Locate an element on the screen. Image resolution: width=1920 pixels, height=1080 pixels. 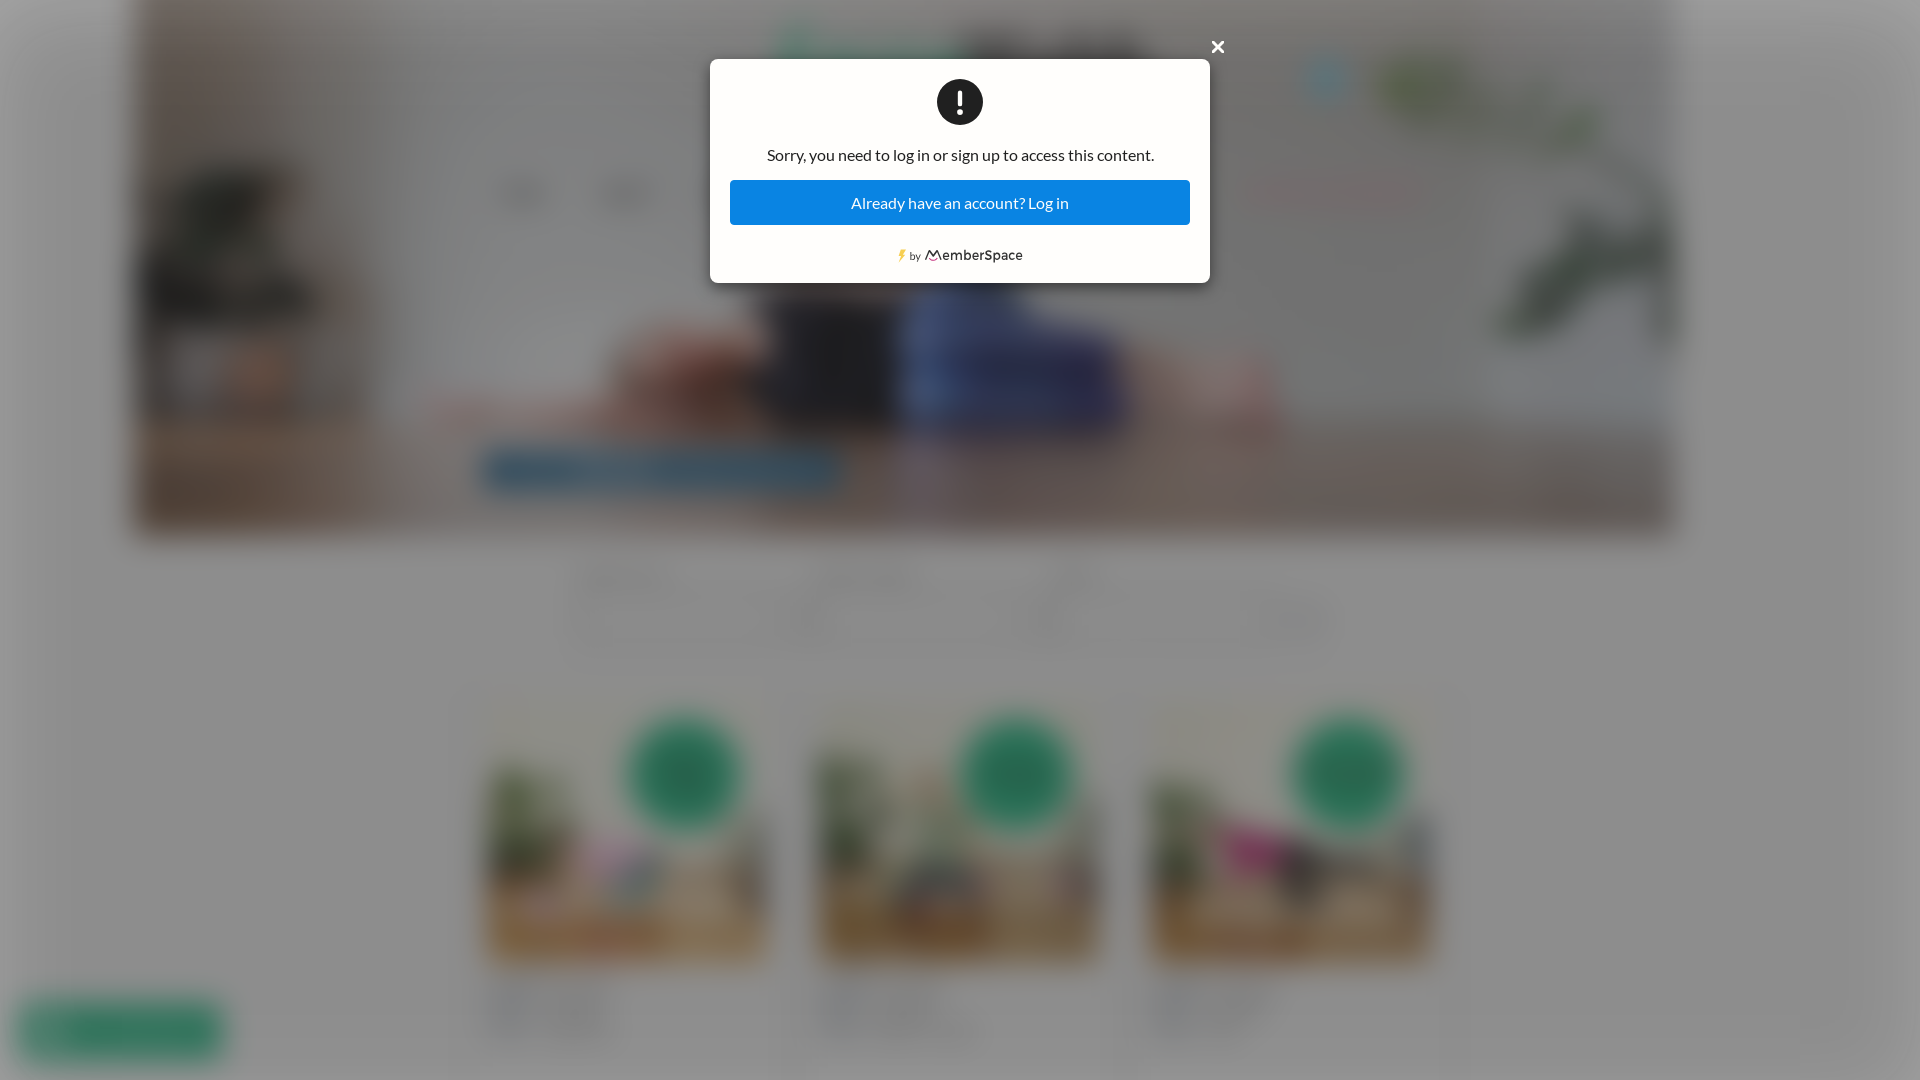
WORK WITH ME is located at coordinates (762, 196).